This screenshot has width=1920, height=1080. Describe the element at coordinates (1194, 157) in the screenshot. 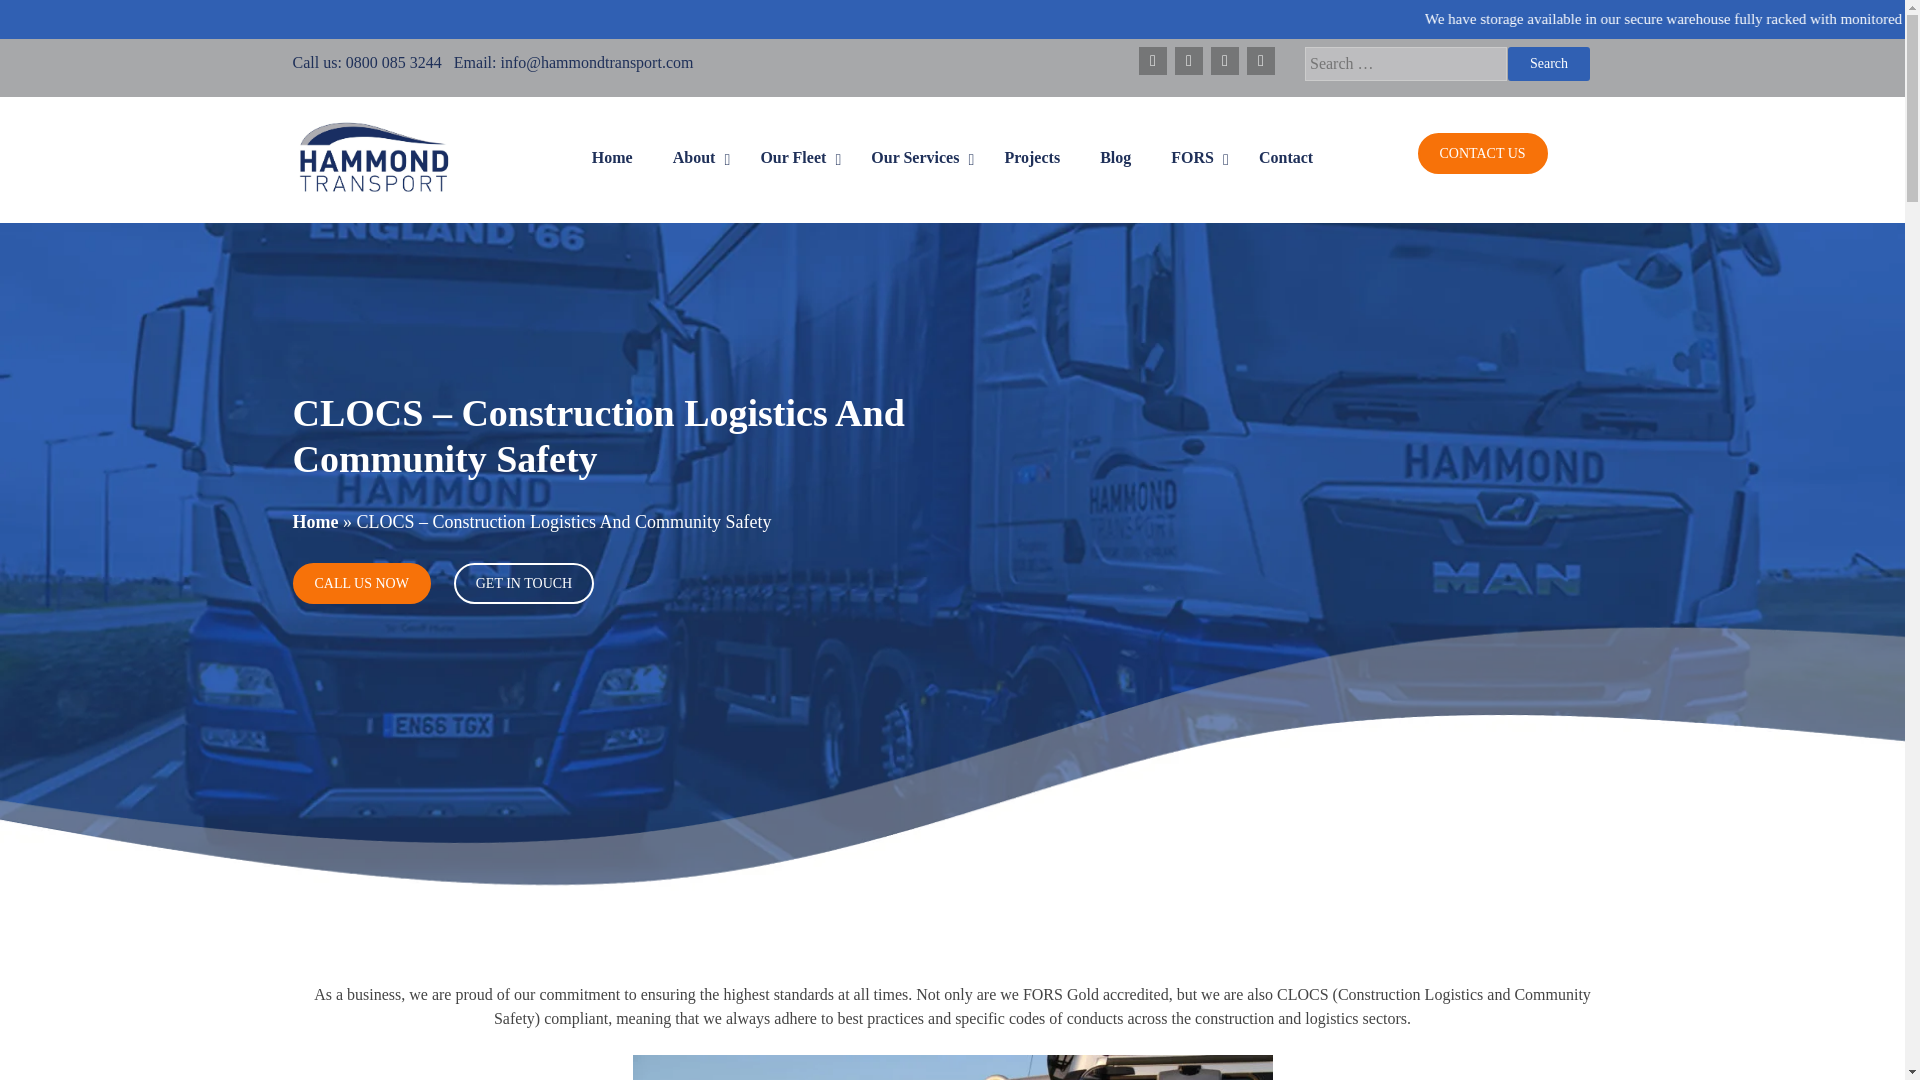

I see `FORS` at that location.